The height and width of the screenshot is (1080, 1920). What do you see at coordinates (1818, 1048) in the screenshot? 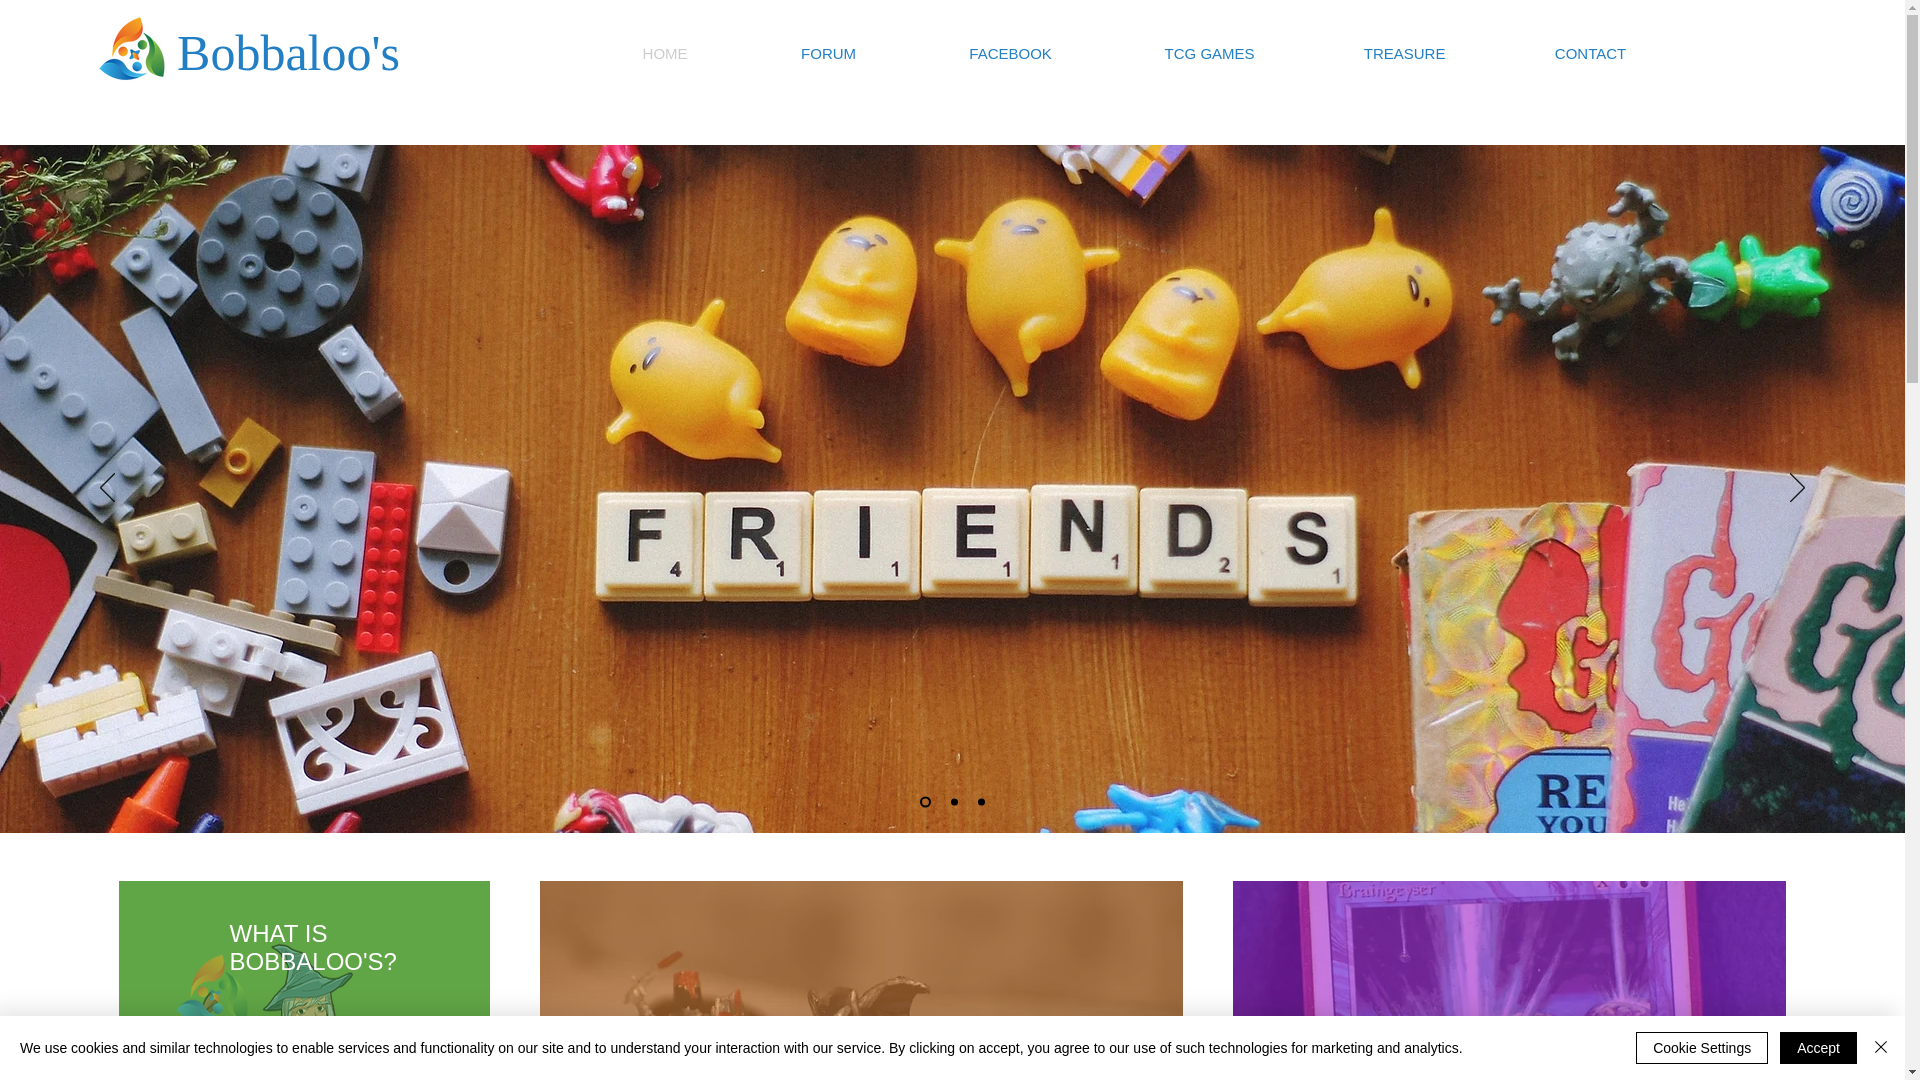
I see `Accept` at bounding box center [1818, 1048].